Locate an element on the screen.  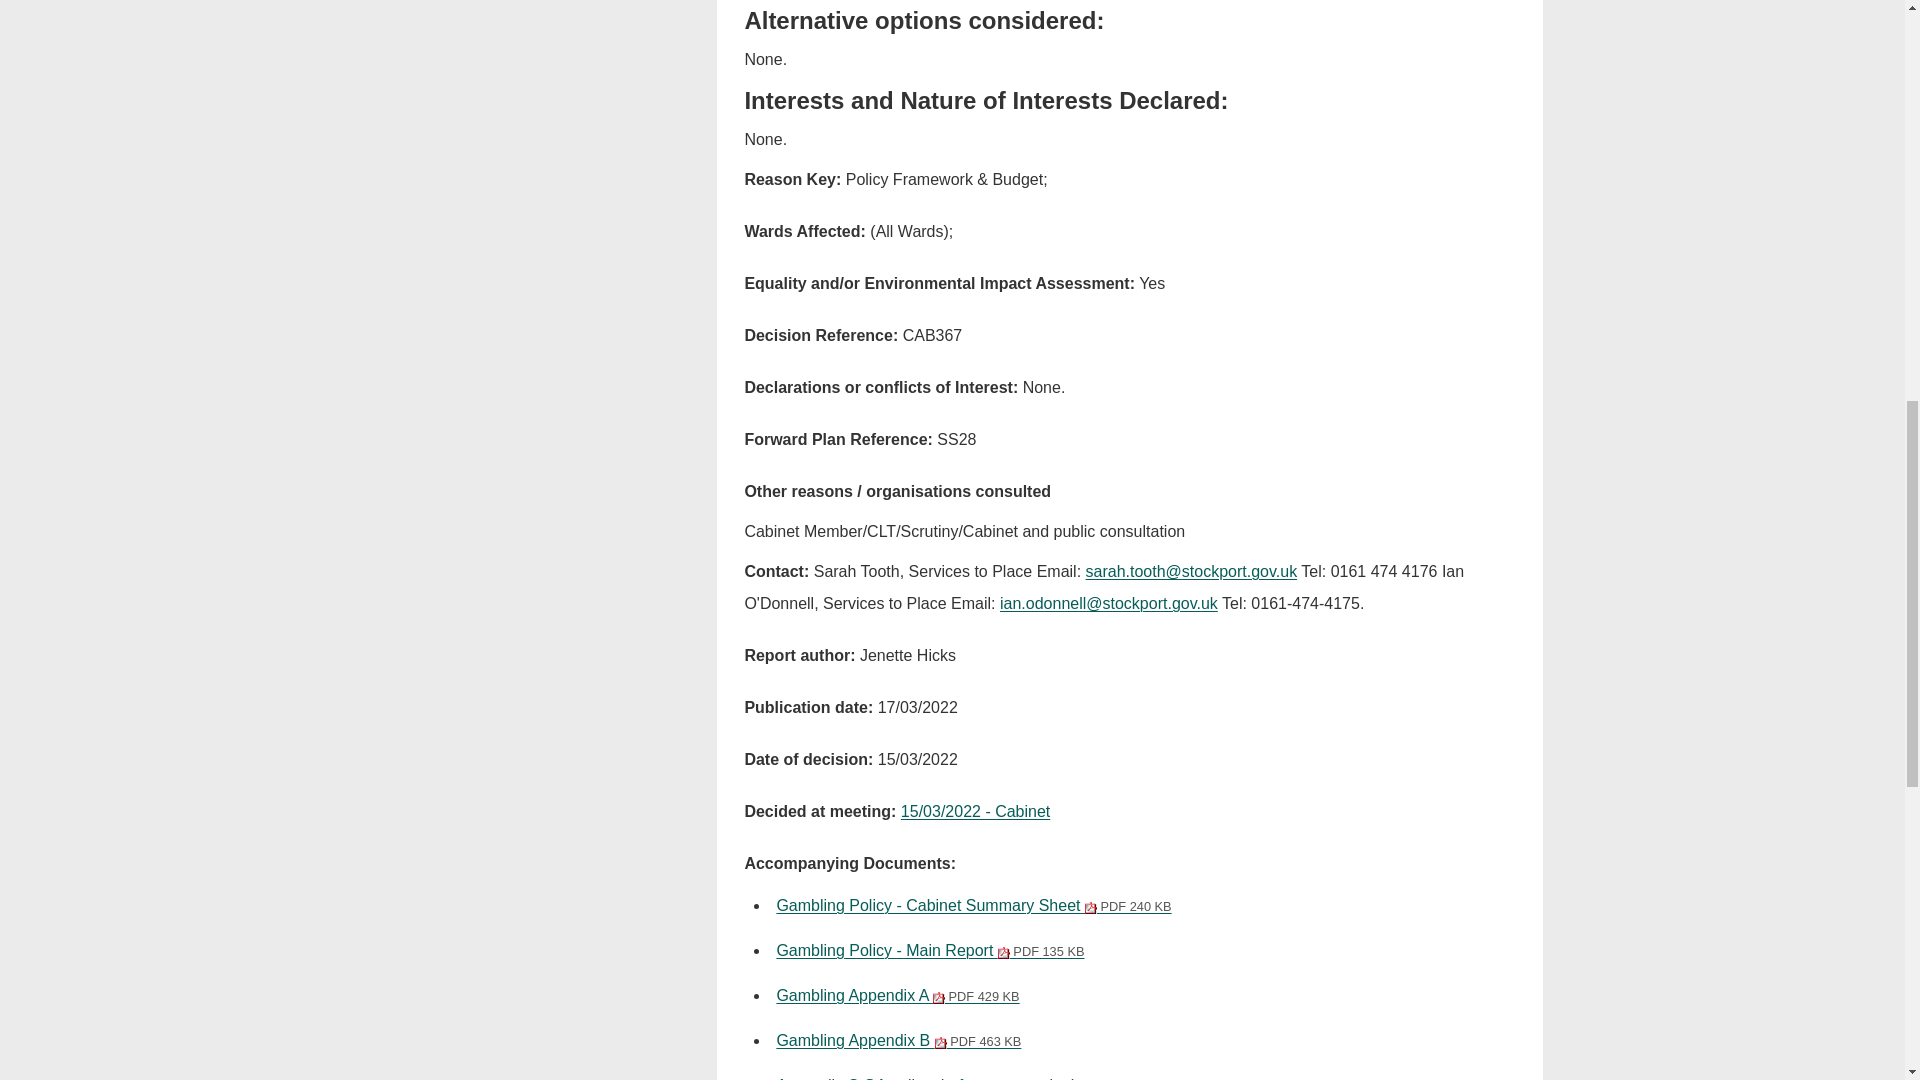
Gambling Appendix A PDF 429 KB is located at coordinates (897, 996).